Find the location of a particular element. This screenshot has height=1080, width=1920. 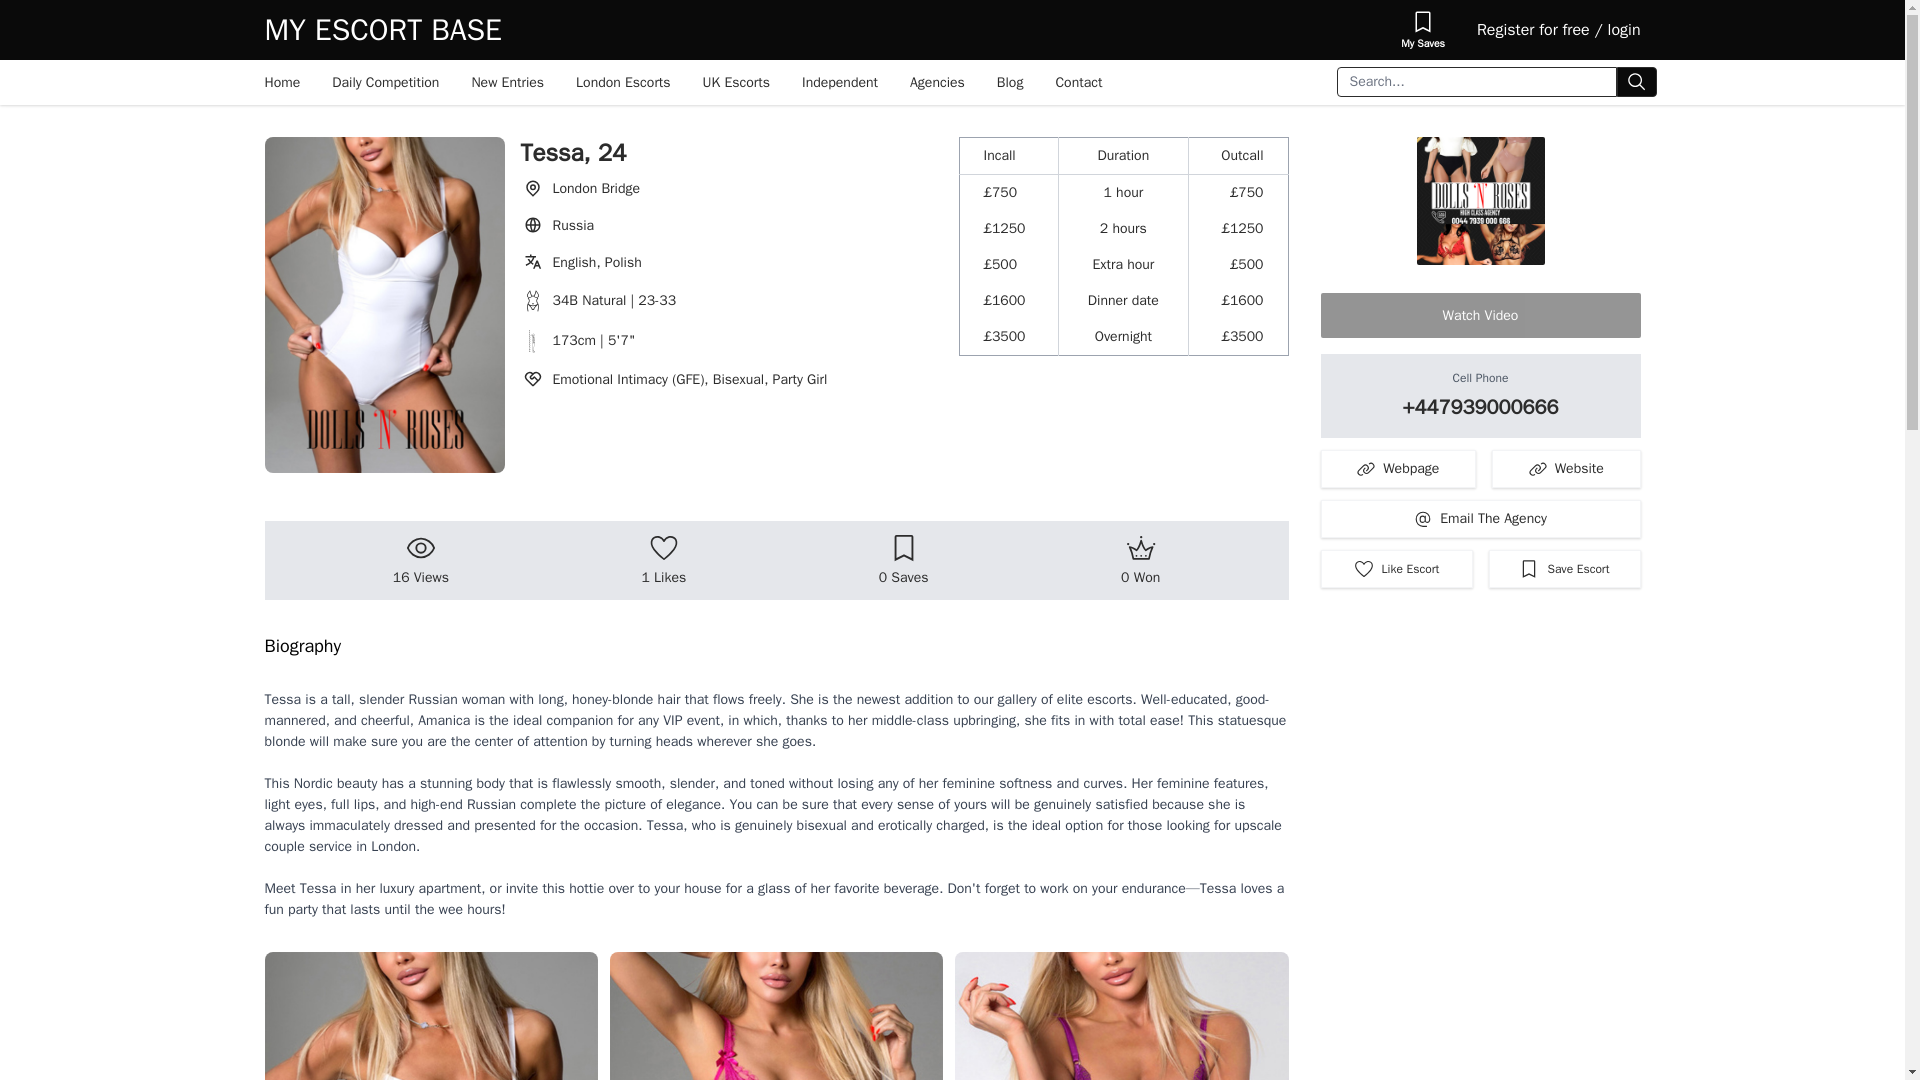

Agencies is located at coordinates (938, 82).